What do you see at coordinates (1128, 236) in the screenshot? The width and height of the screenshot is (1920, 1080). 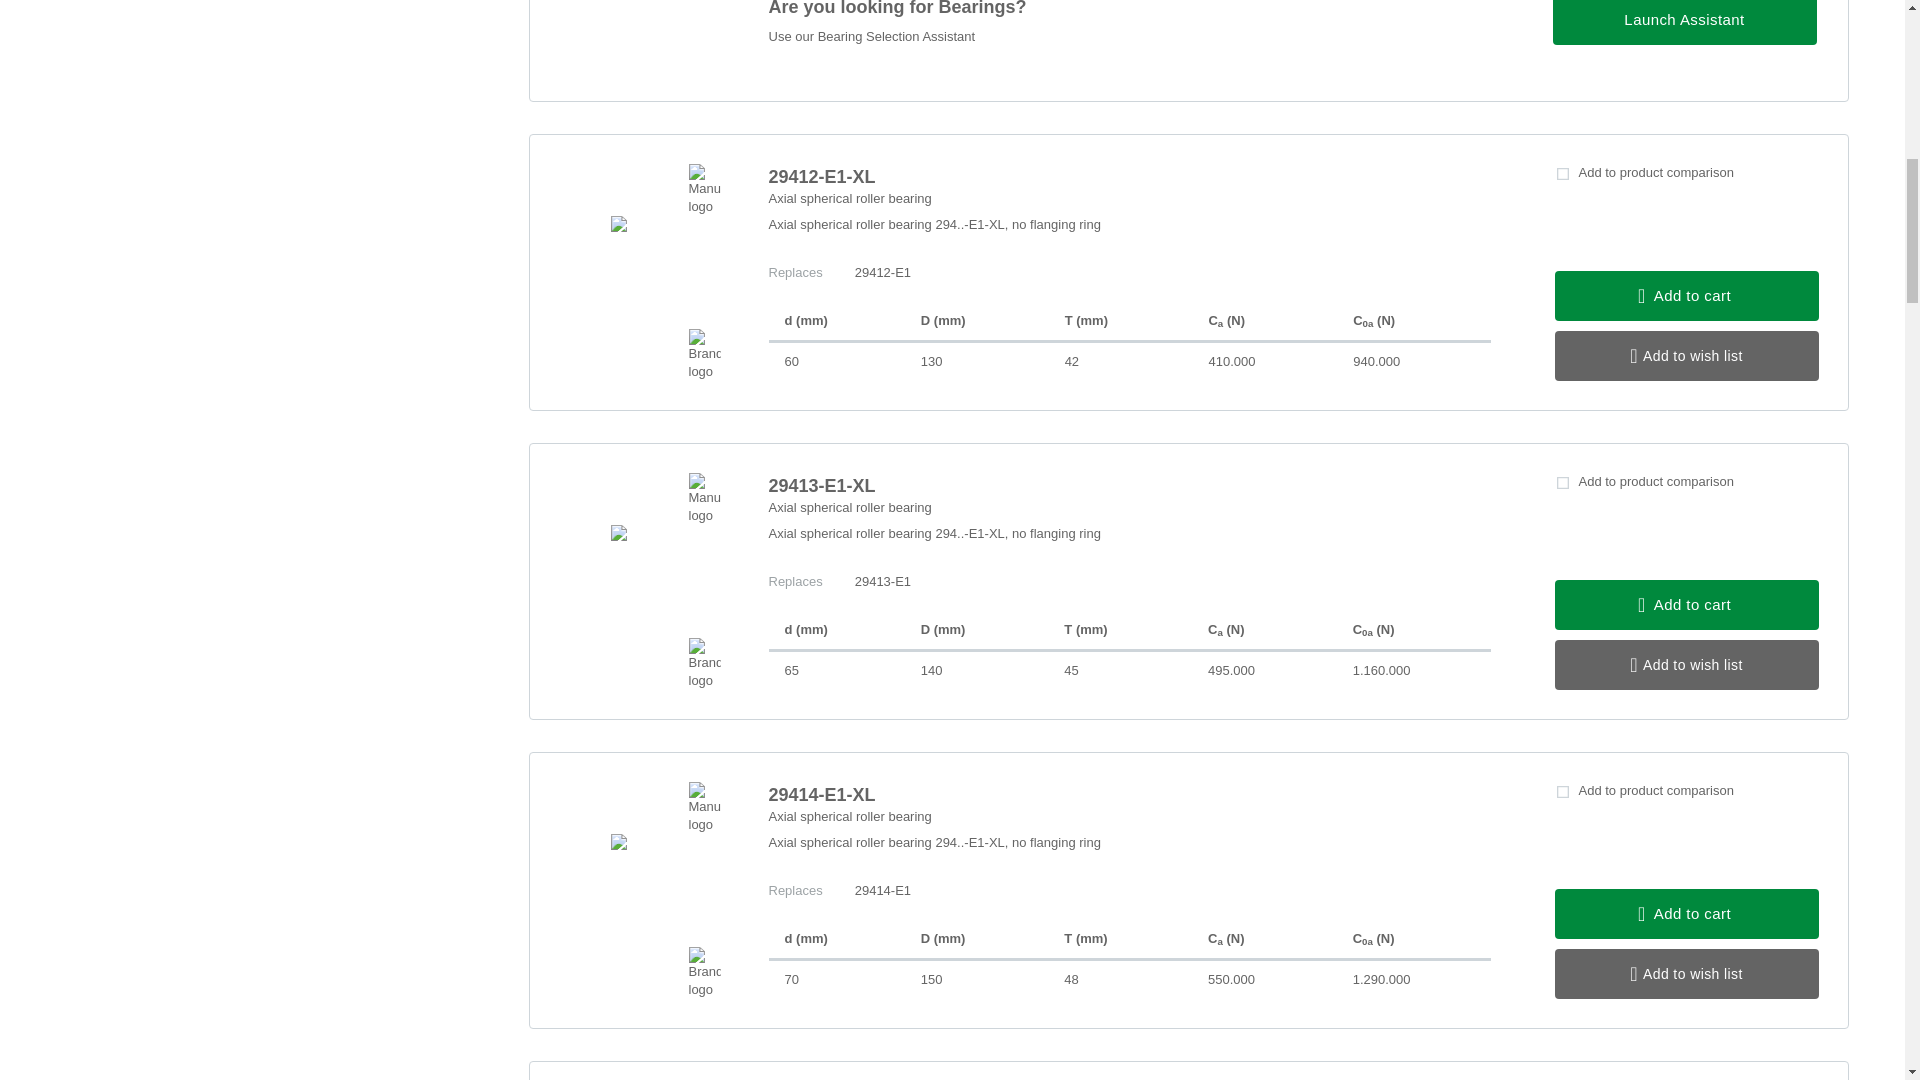 I see `Axial spherical roller bearing 294..-E1-XL, no flanging ring` at bounding box center [1128, 236].